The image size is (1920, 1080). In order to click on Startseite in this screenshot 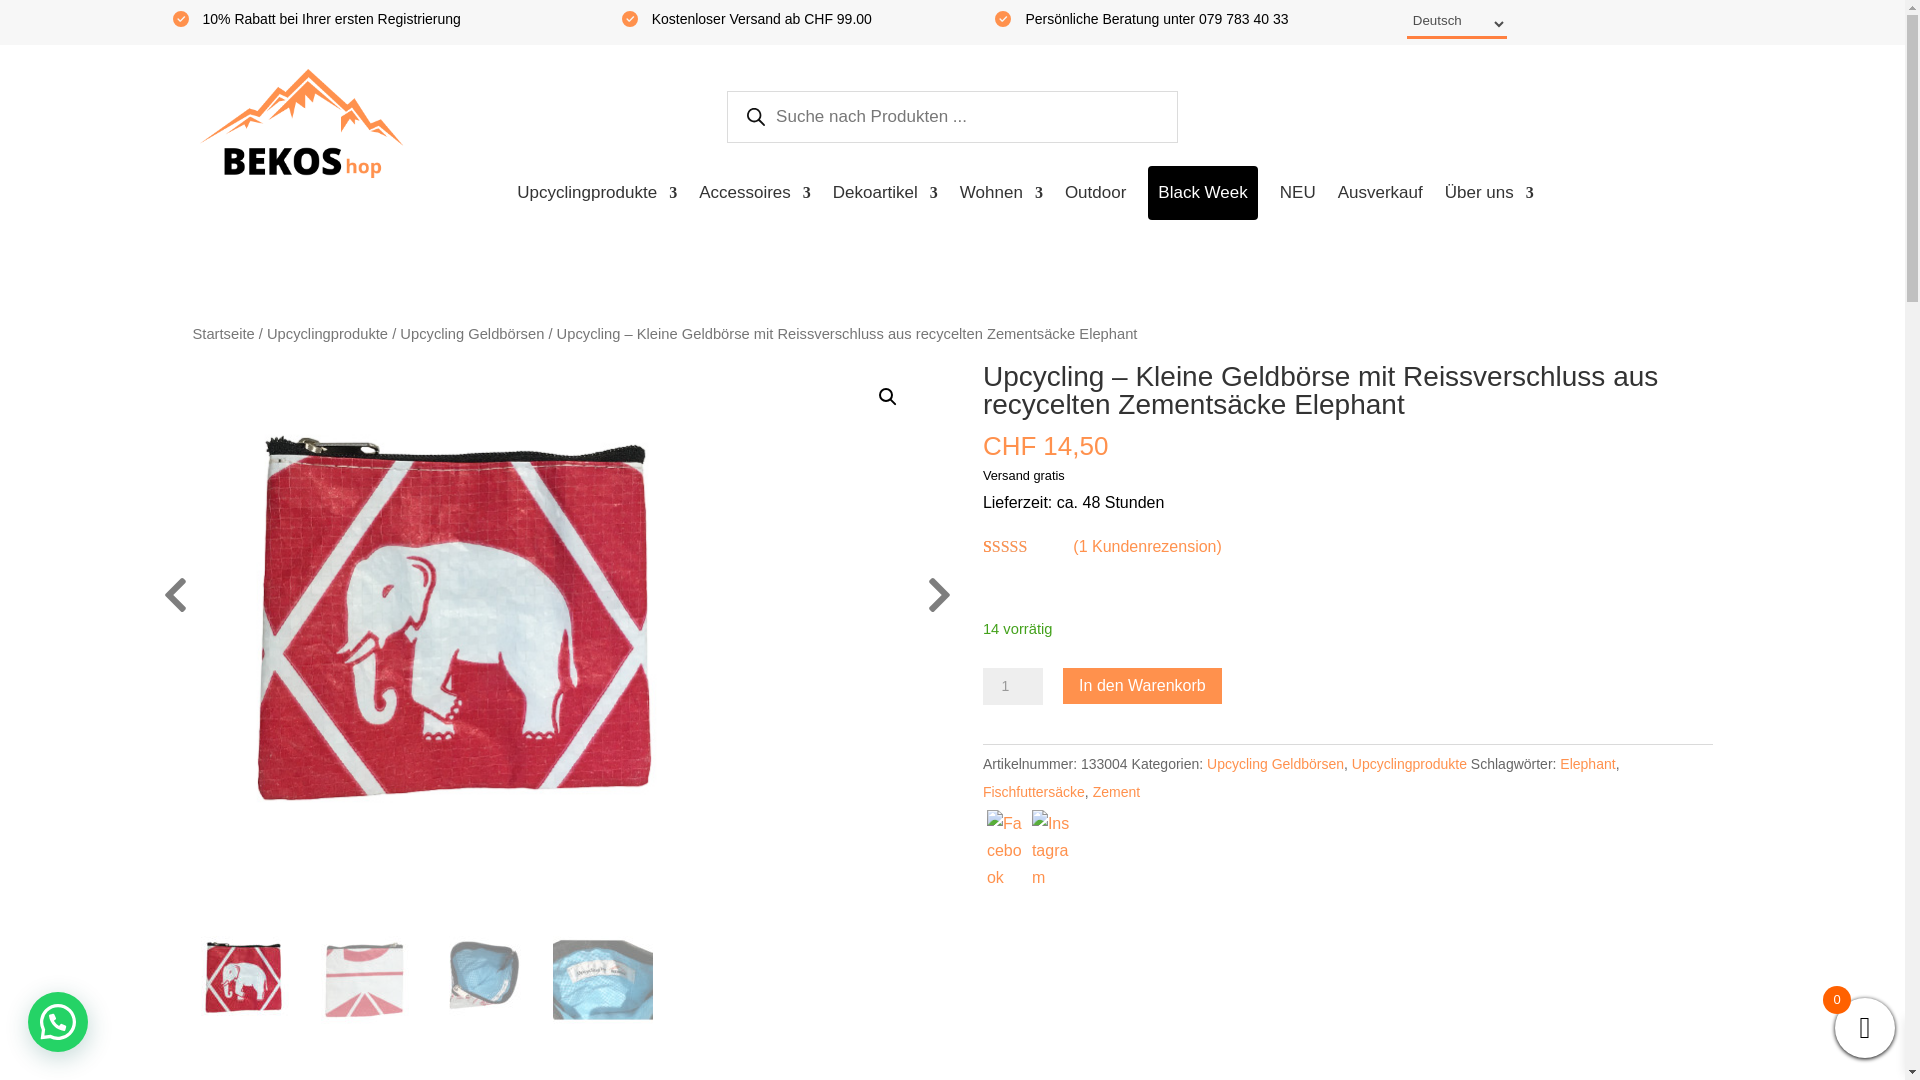, I will do `click(223, 334)`.